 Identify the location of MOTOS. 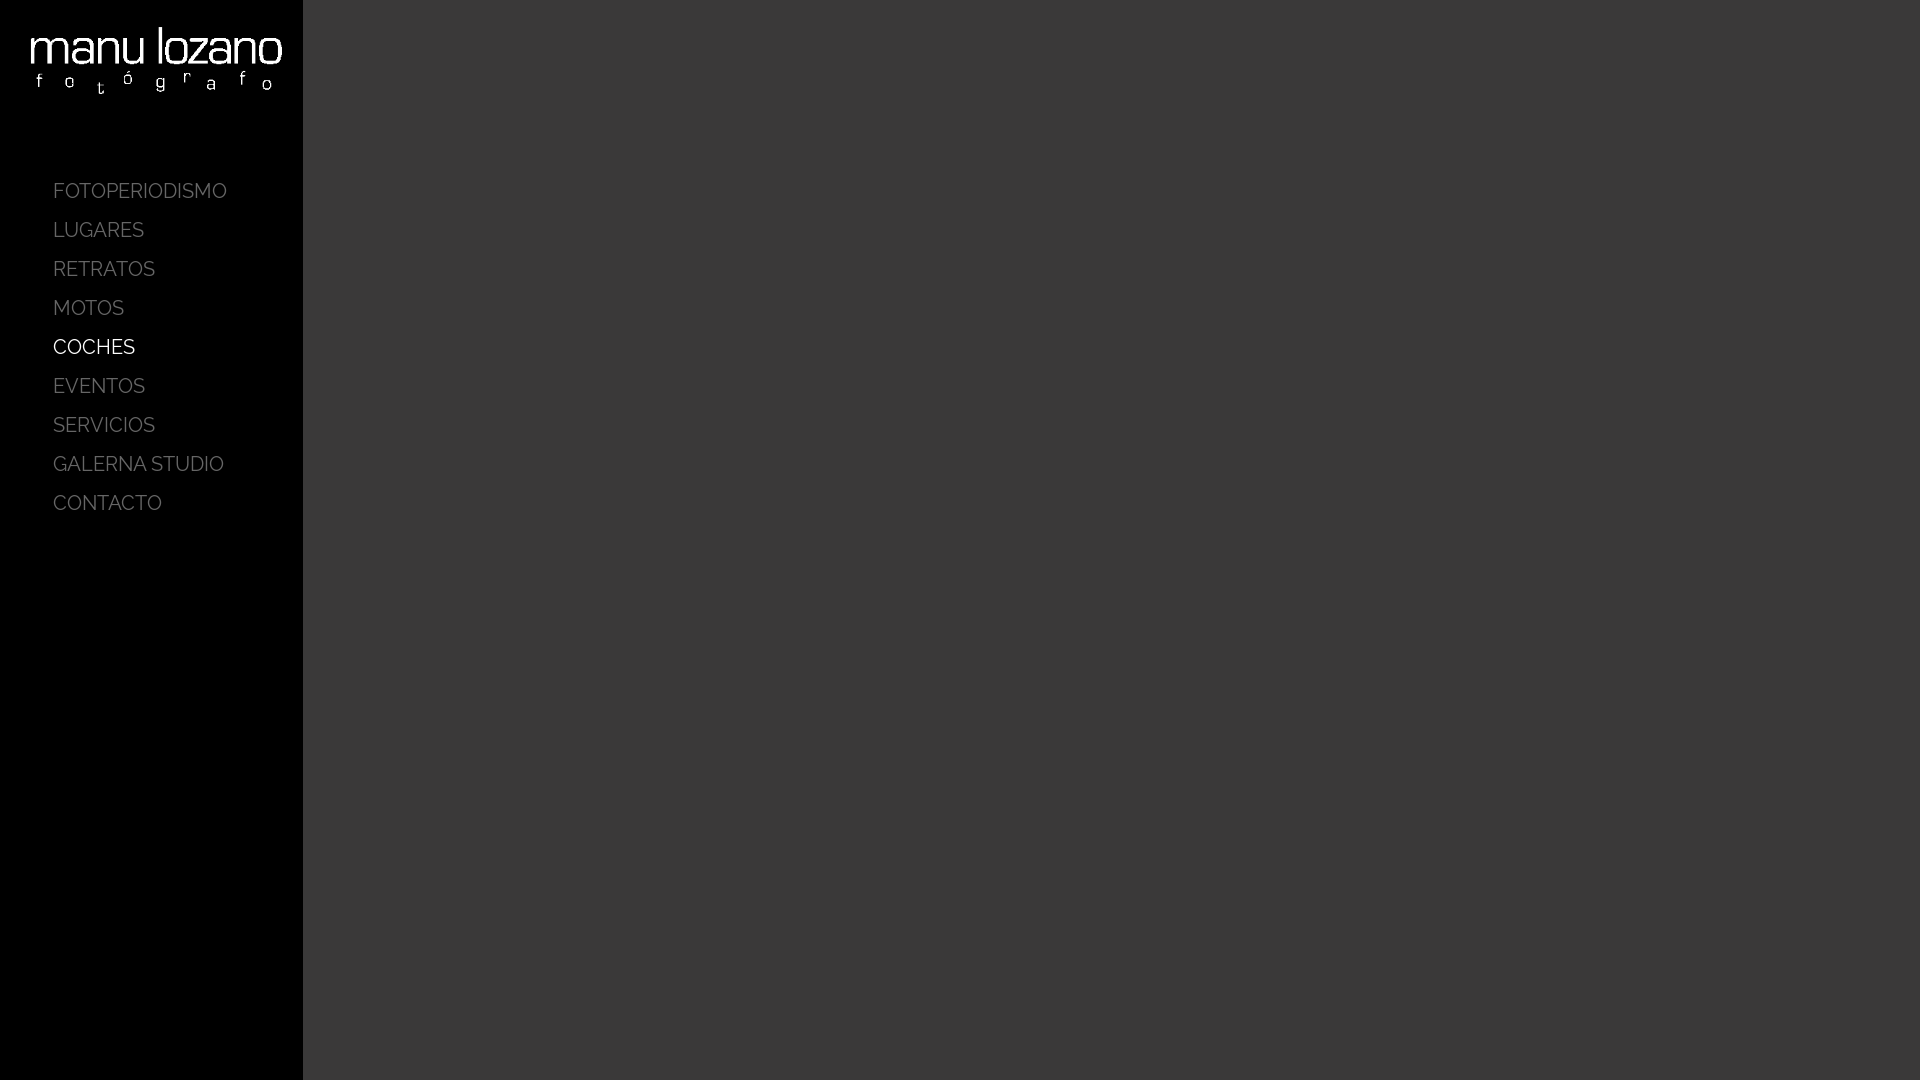
(140, 308).